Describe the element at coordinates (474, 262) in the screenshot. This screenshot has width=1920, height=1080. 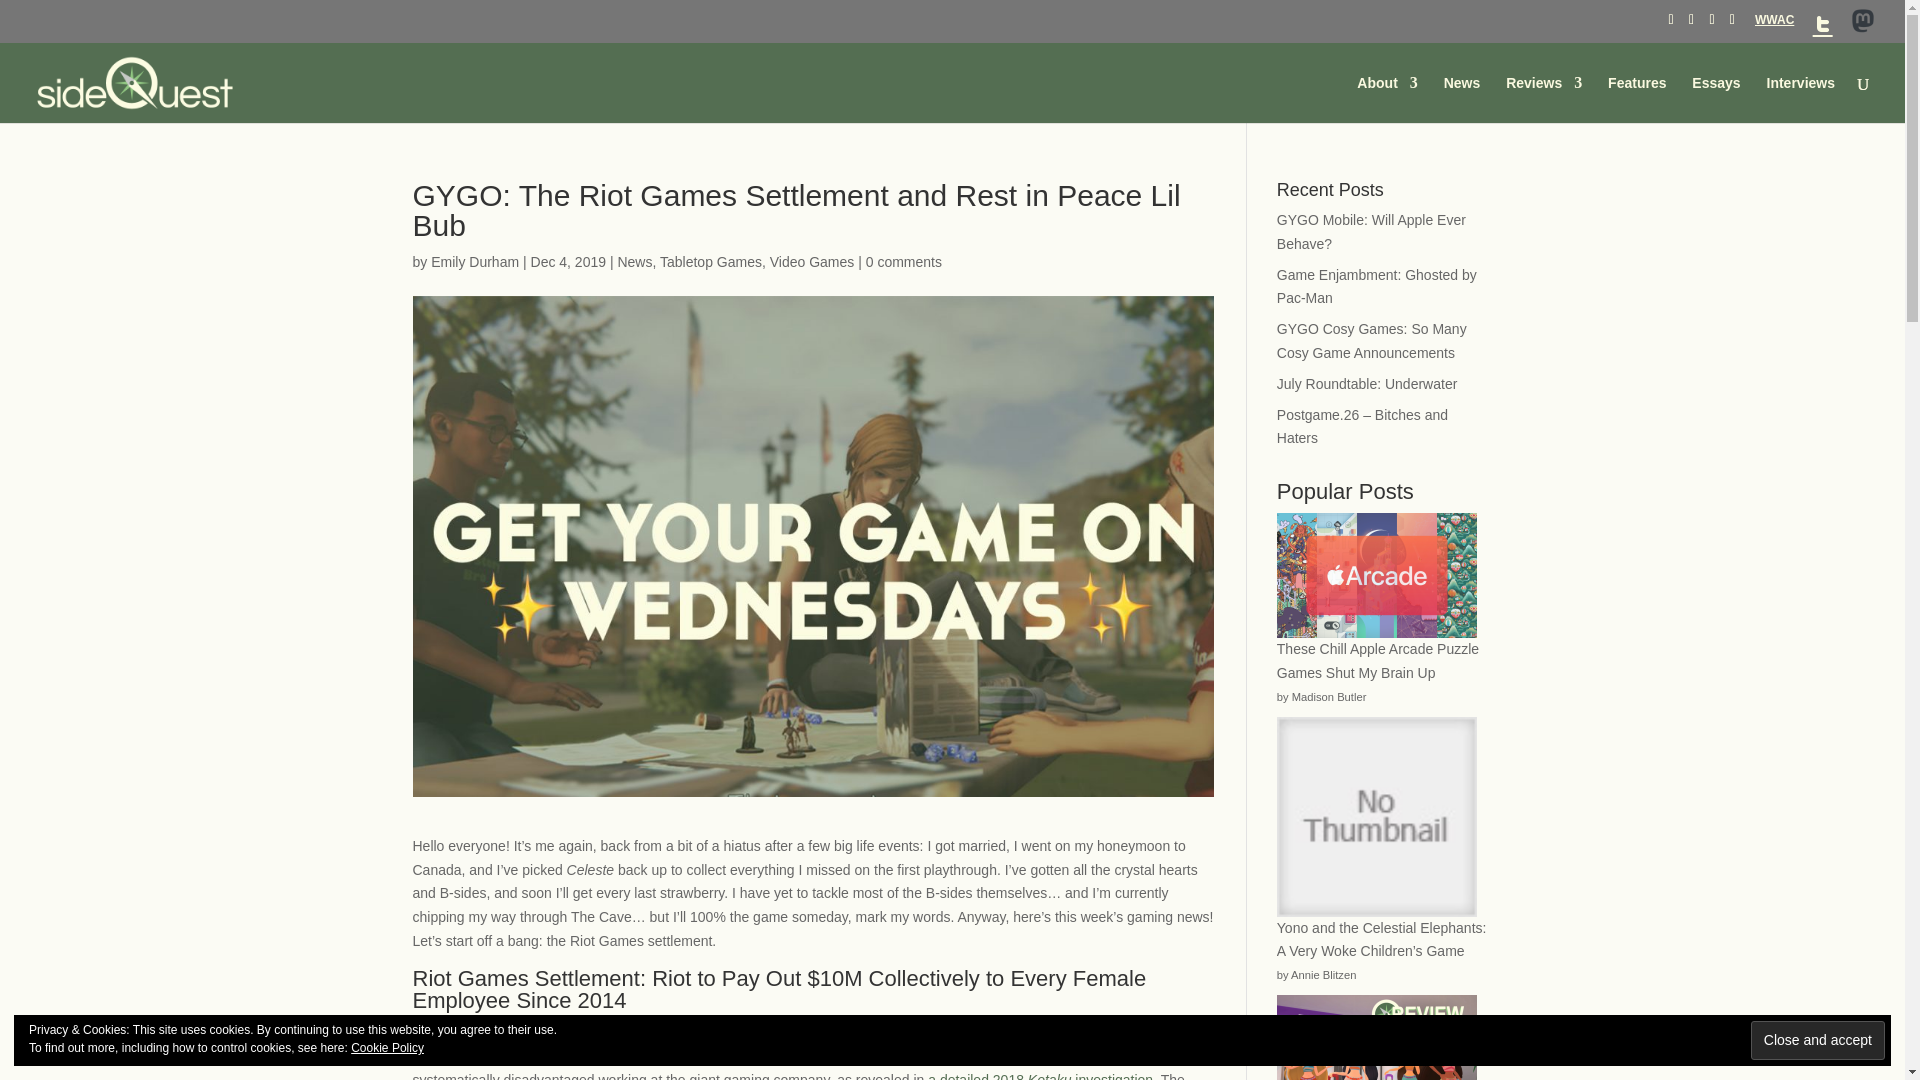
I see `Posts by Emily Durham` at that location.